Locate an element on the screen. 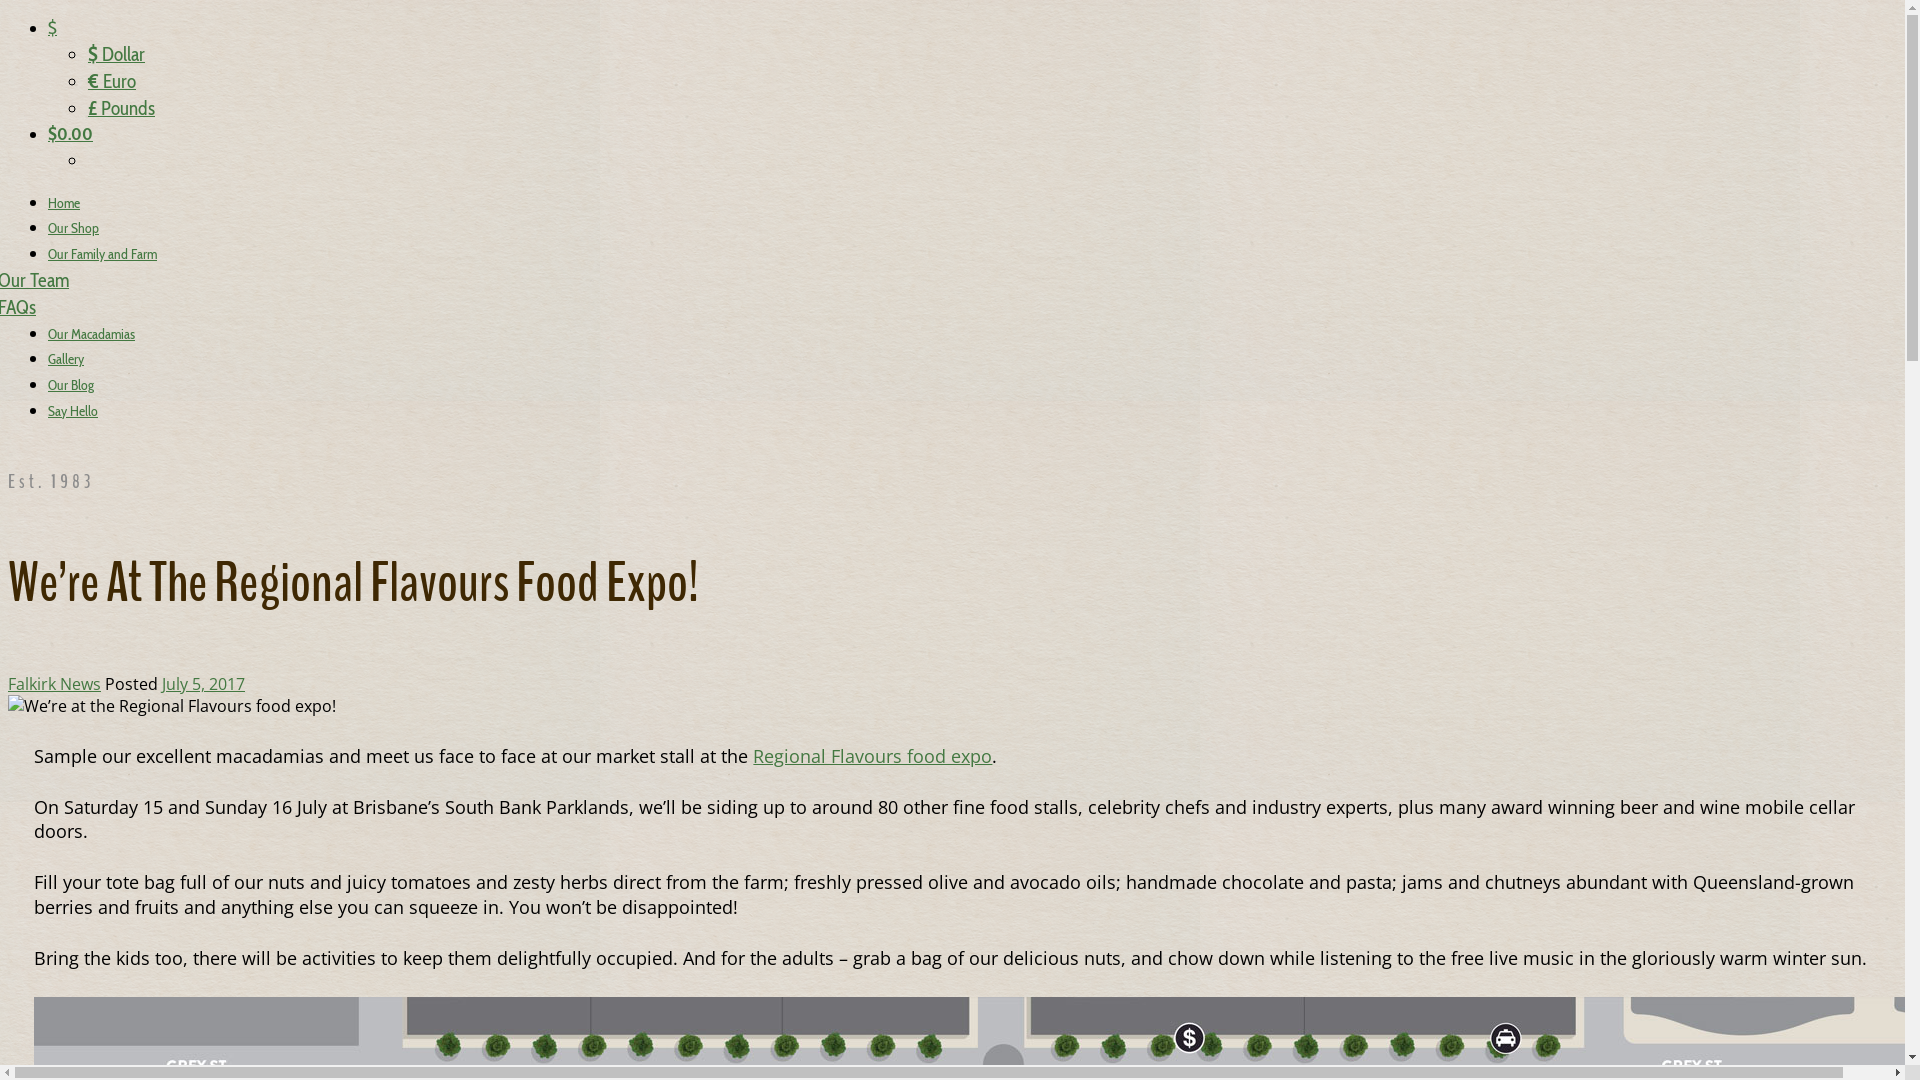  Falkirk News is located at coordinates (54, 684).